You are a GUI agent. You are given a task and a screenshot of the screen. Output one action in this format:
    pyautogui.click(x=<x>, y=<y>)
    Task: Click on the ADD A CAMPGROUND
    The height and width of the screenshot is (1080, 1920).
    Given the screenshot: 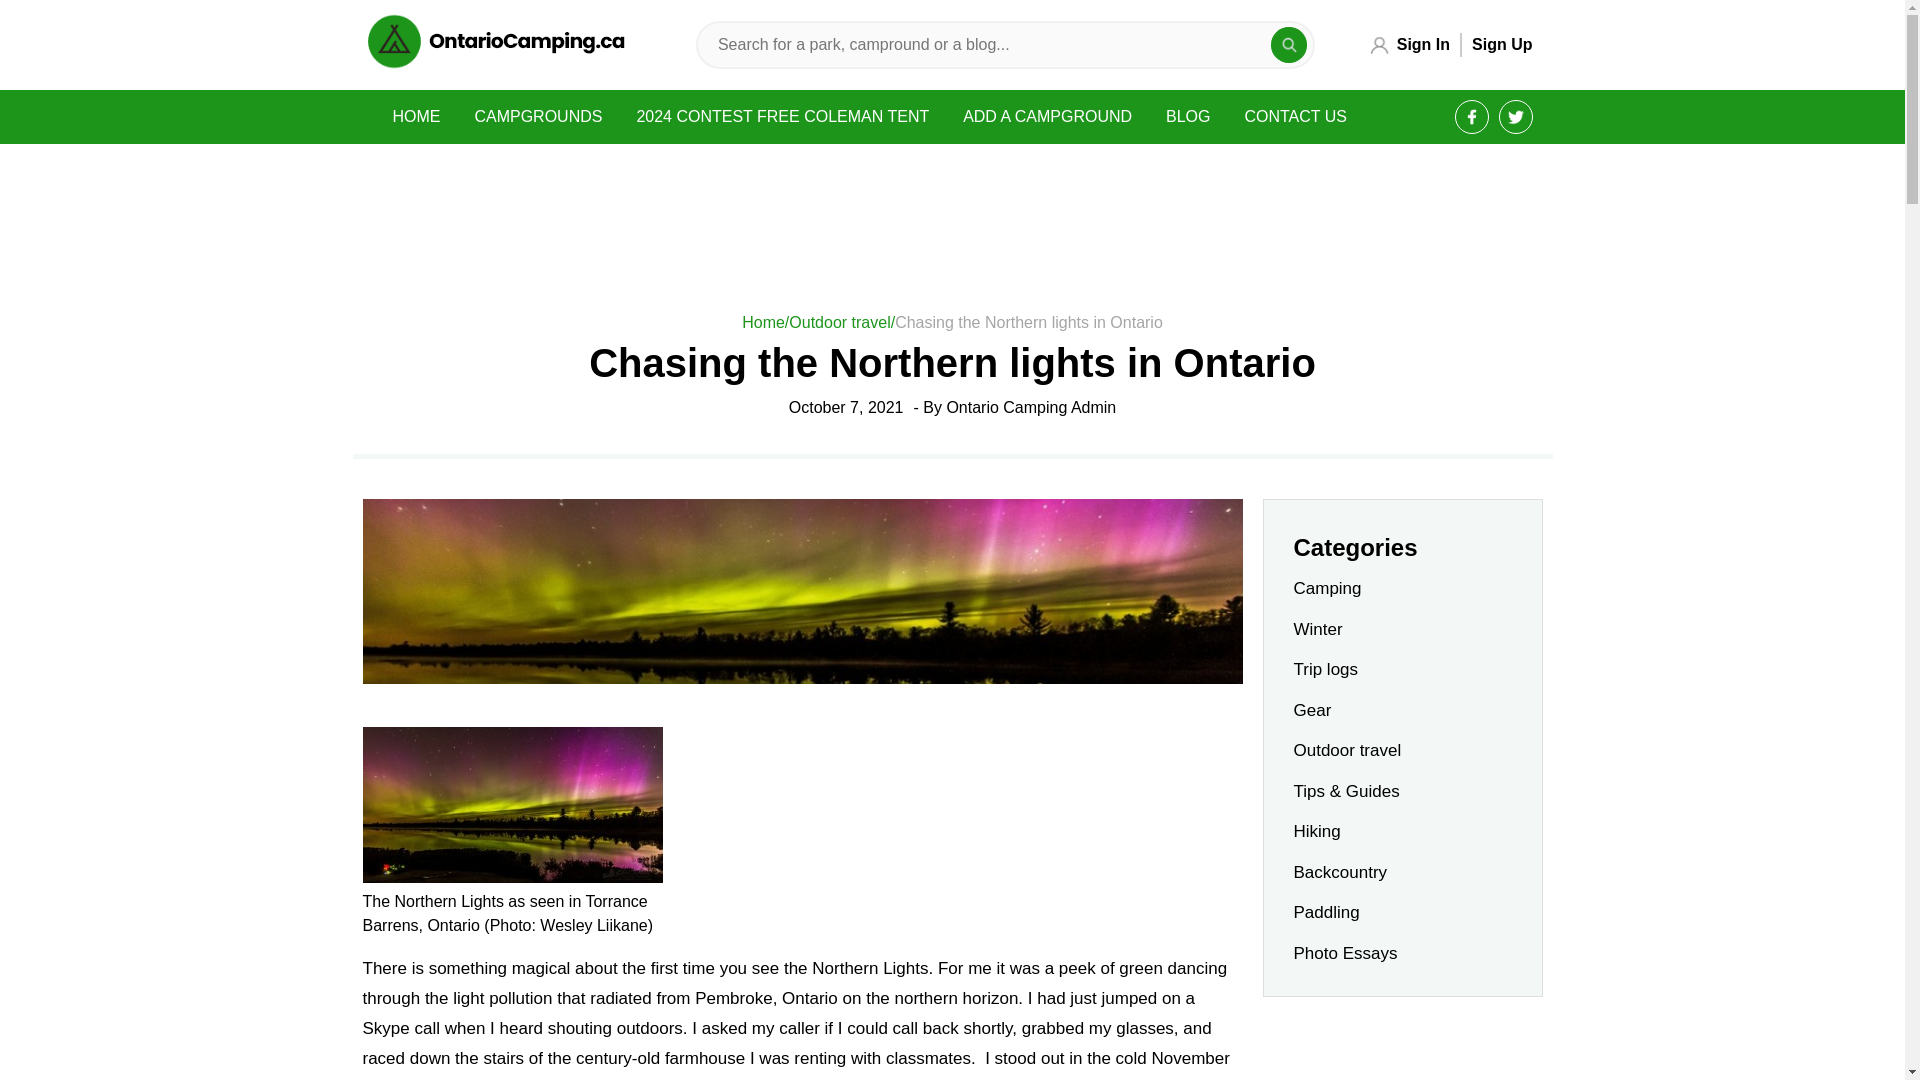 What is the action you would take?
    pyautogui.click(x=1047, y=116)
    